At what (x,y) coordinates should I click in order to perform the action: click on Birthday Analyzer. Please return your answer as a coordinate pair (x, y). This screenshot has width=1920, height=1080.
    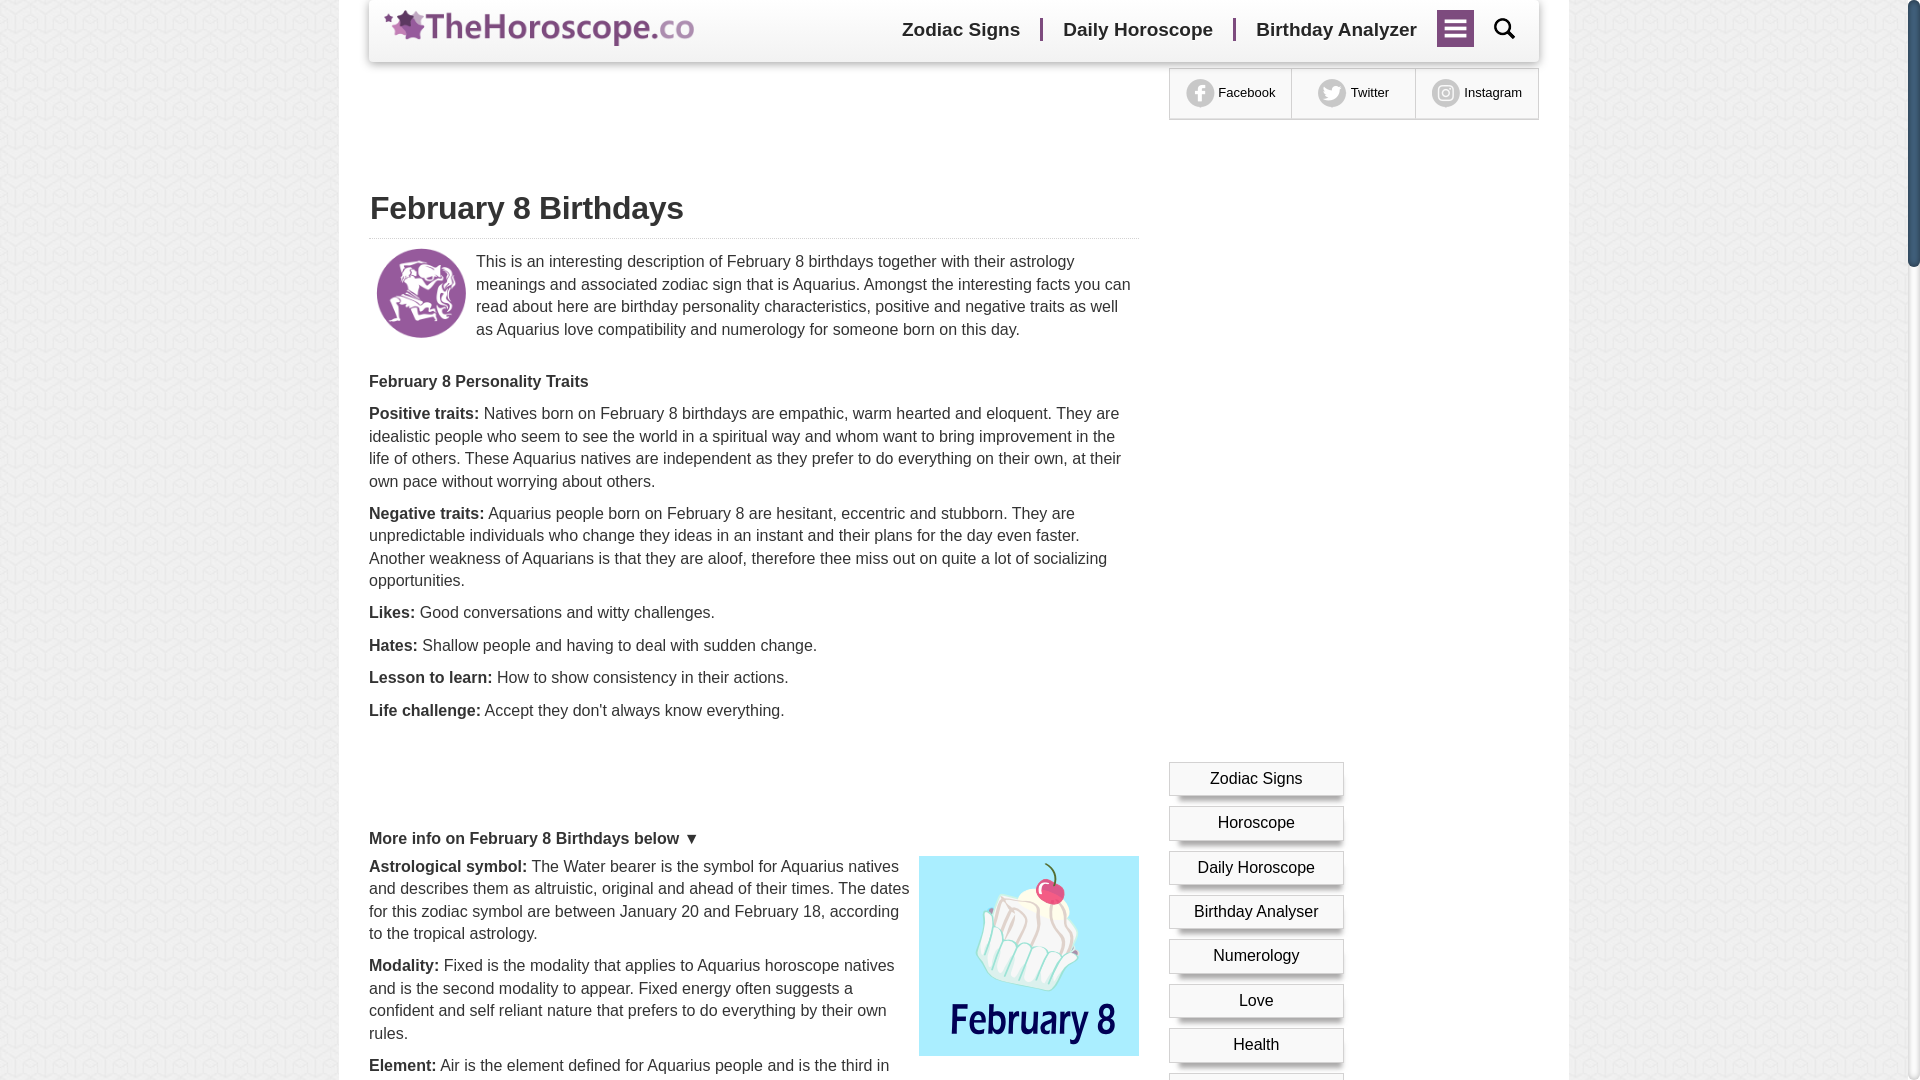
    Looking at the image, I should click on (1336, 30).